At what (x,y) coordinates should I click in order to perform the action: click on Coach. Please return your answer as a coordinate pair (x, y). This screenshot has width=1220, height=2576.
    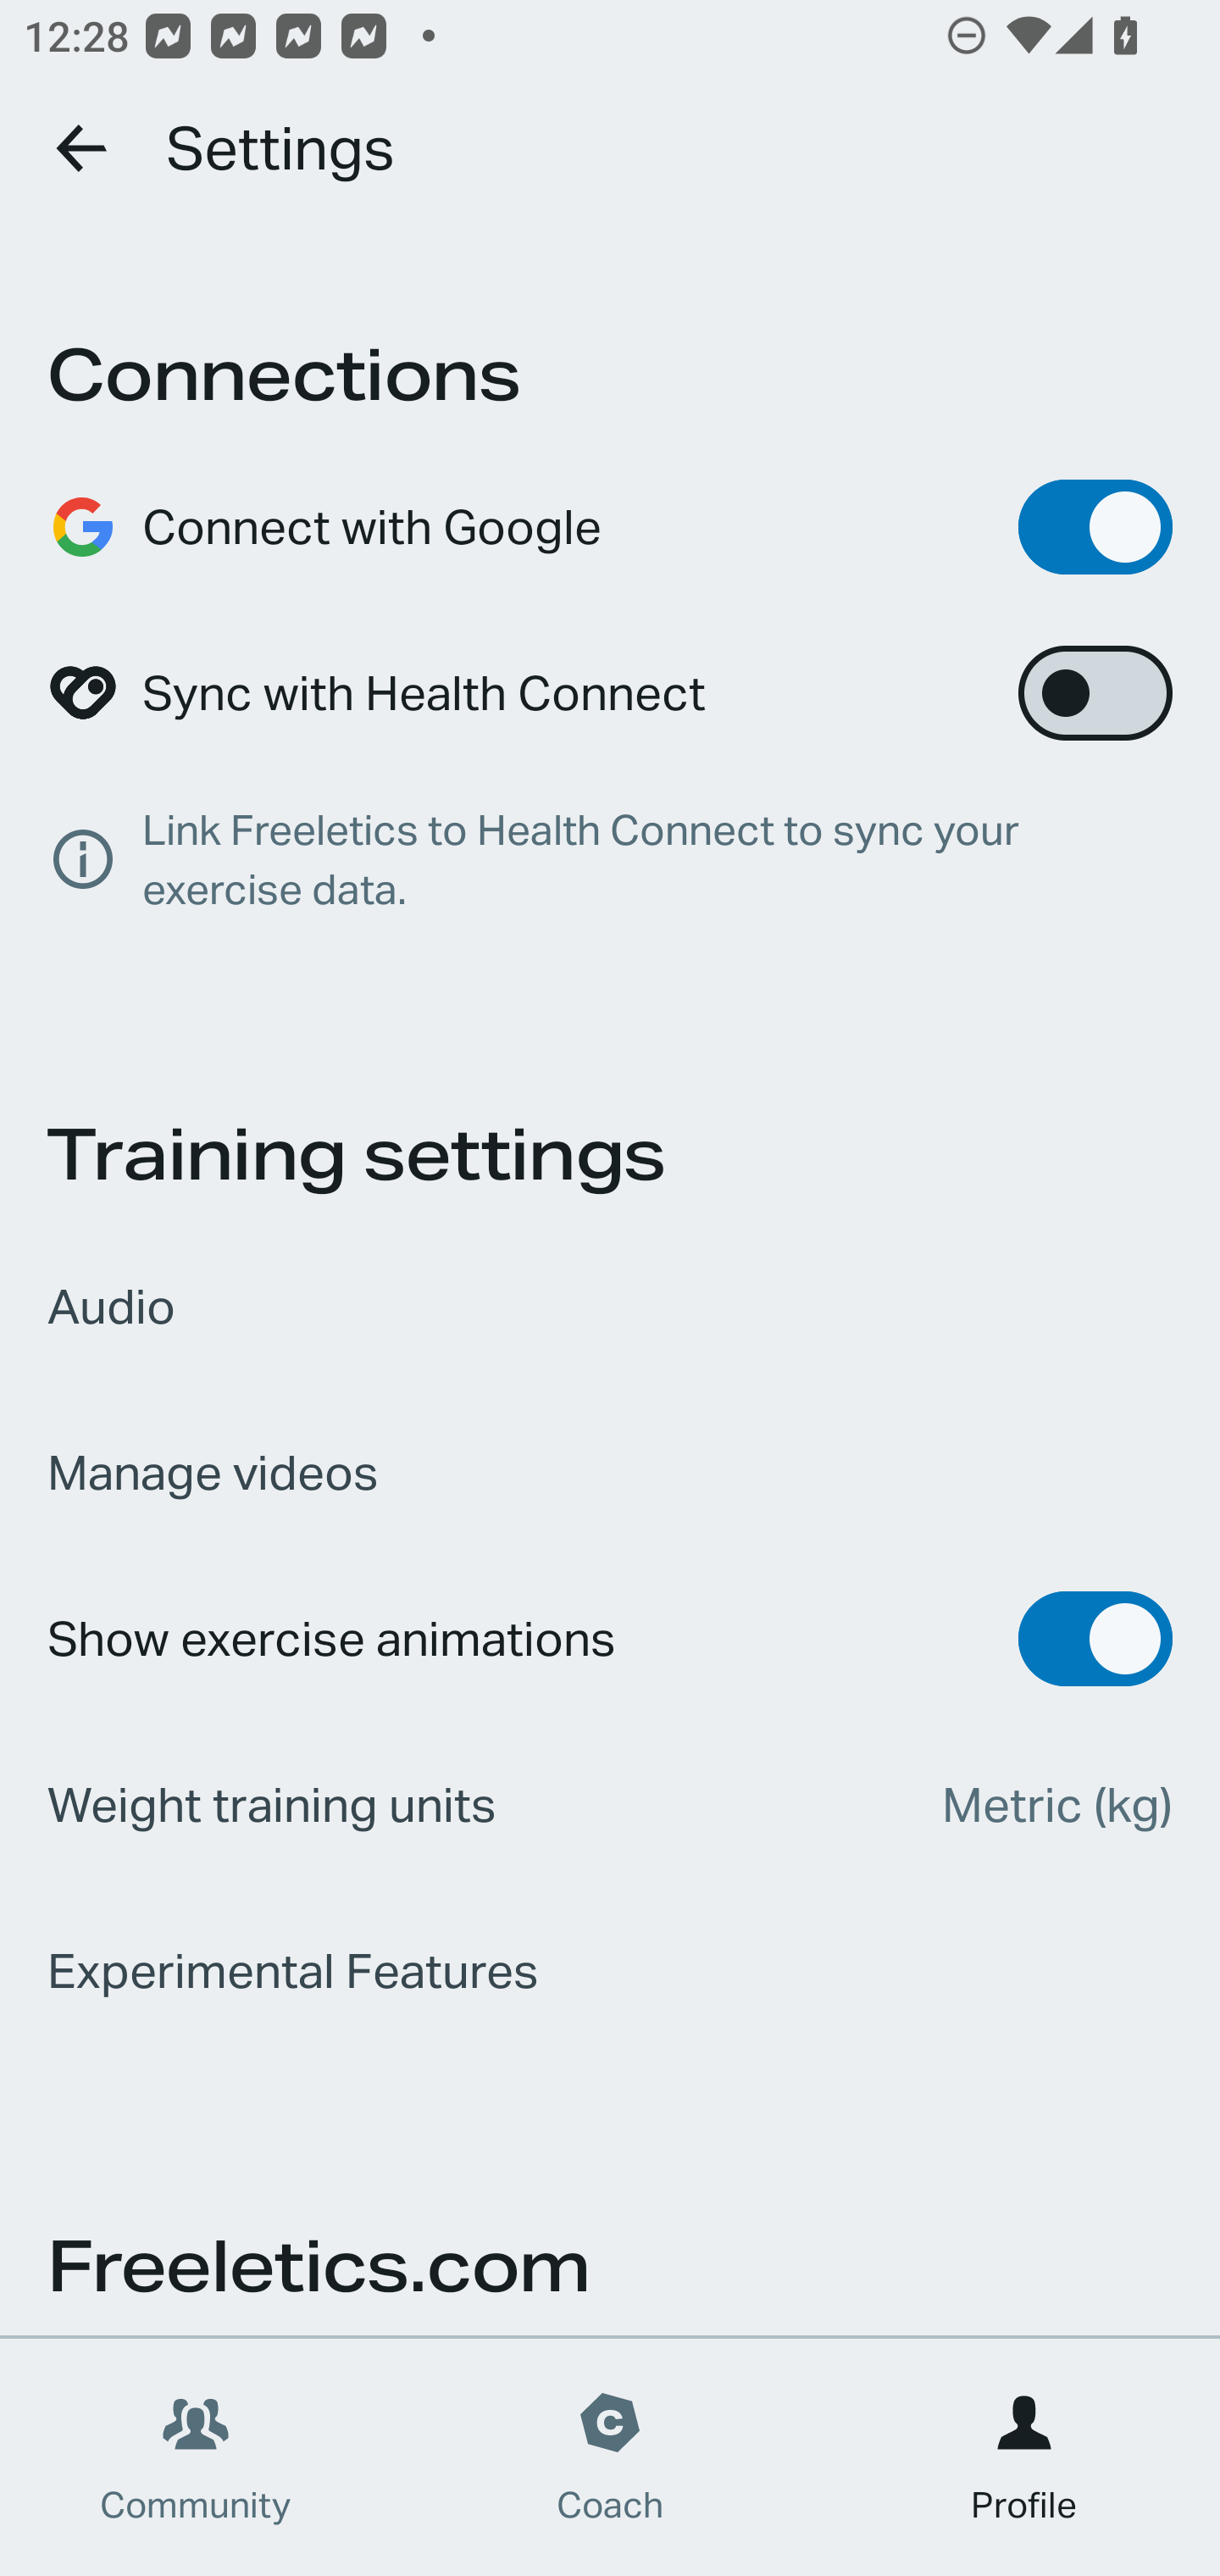
    Looking at the image, I should click on (610, 2457).